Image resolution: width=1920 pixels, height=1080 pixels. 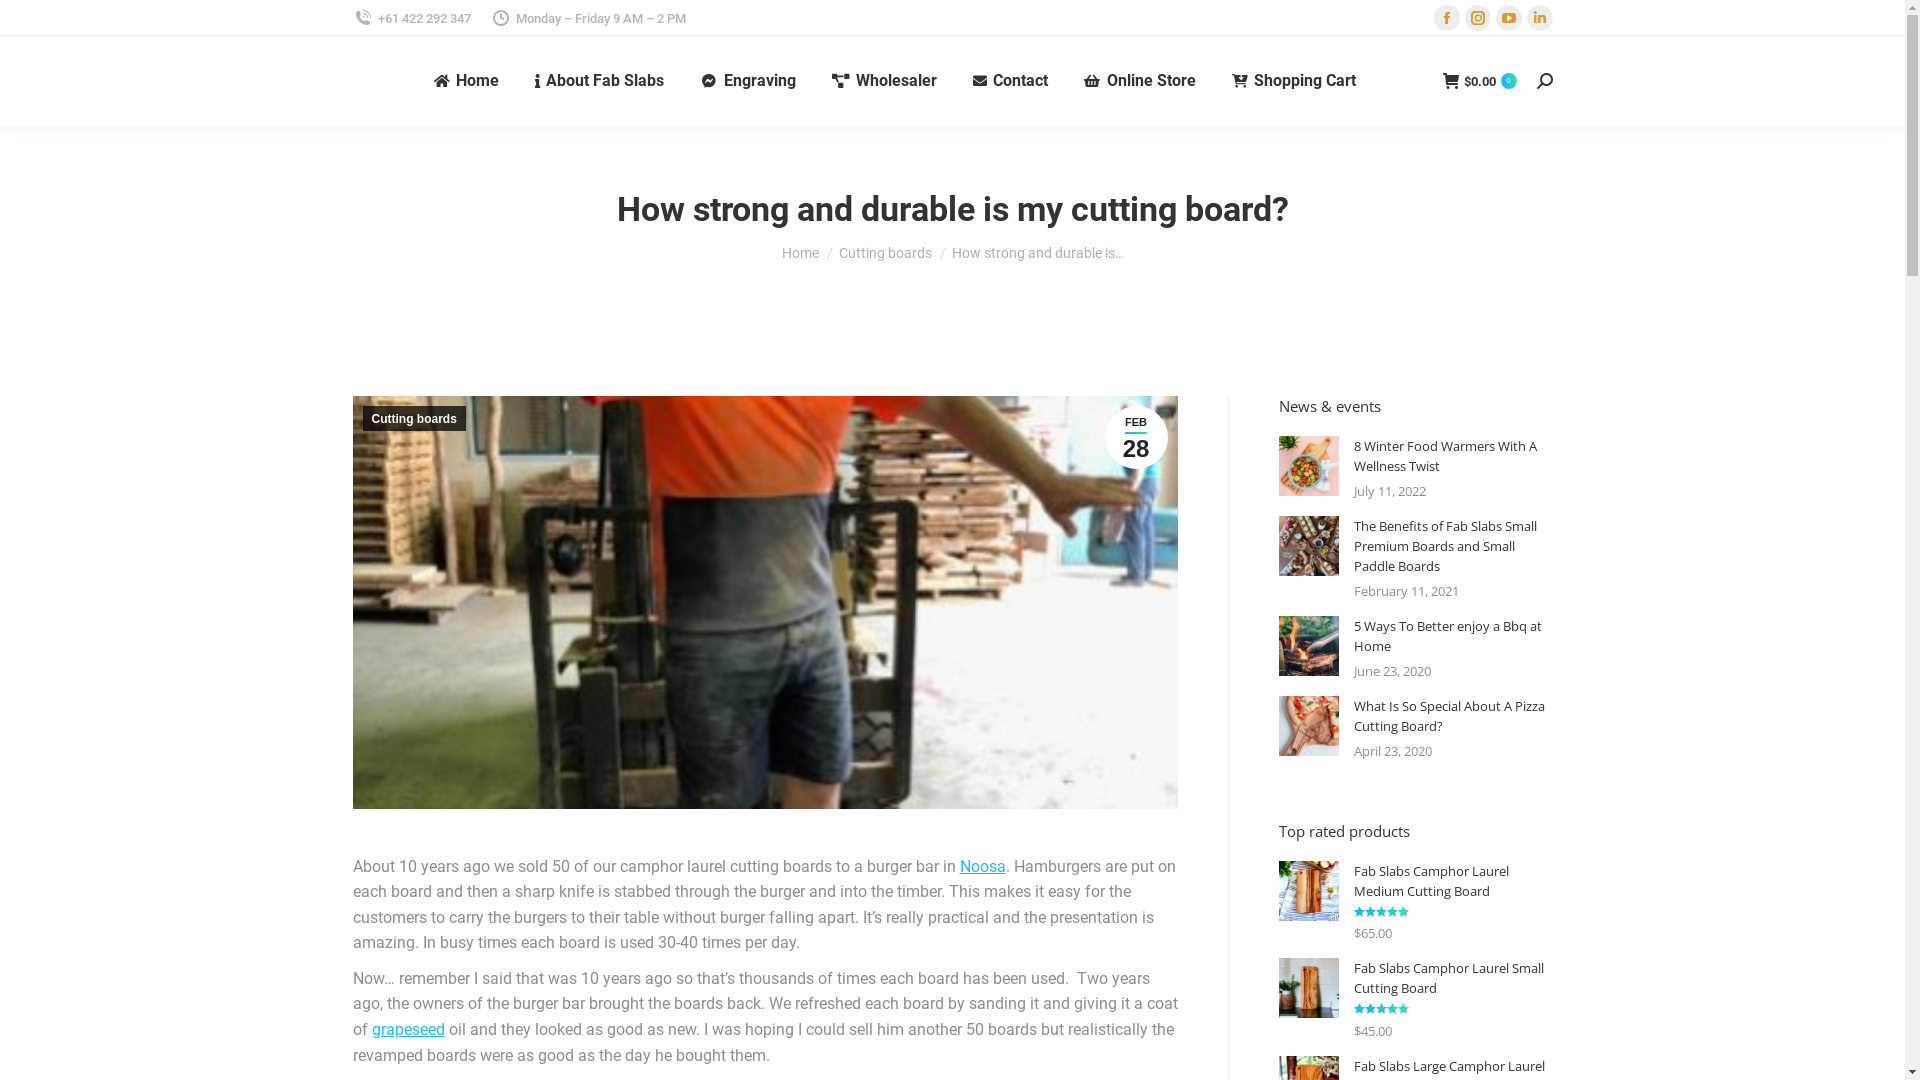 What do you see at coordinates (1447, 18) in the screenshot?
I see `Facebook page opens in new window` at bounding box center [1447, 18].